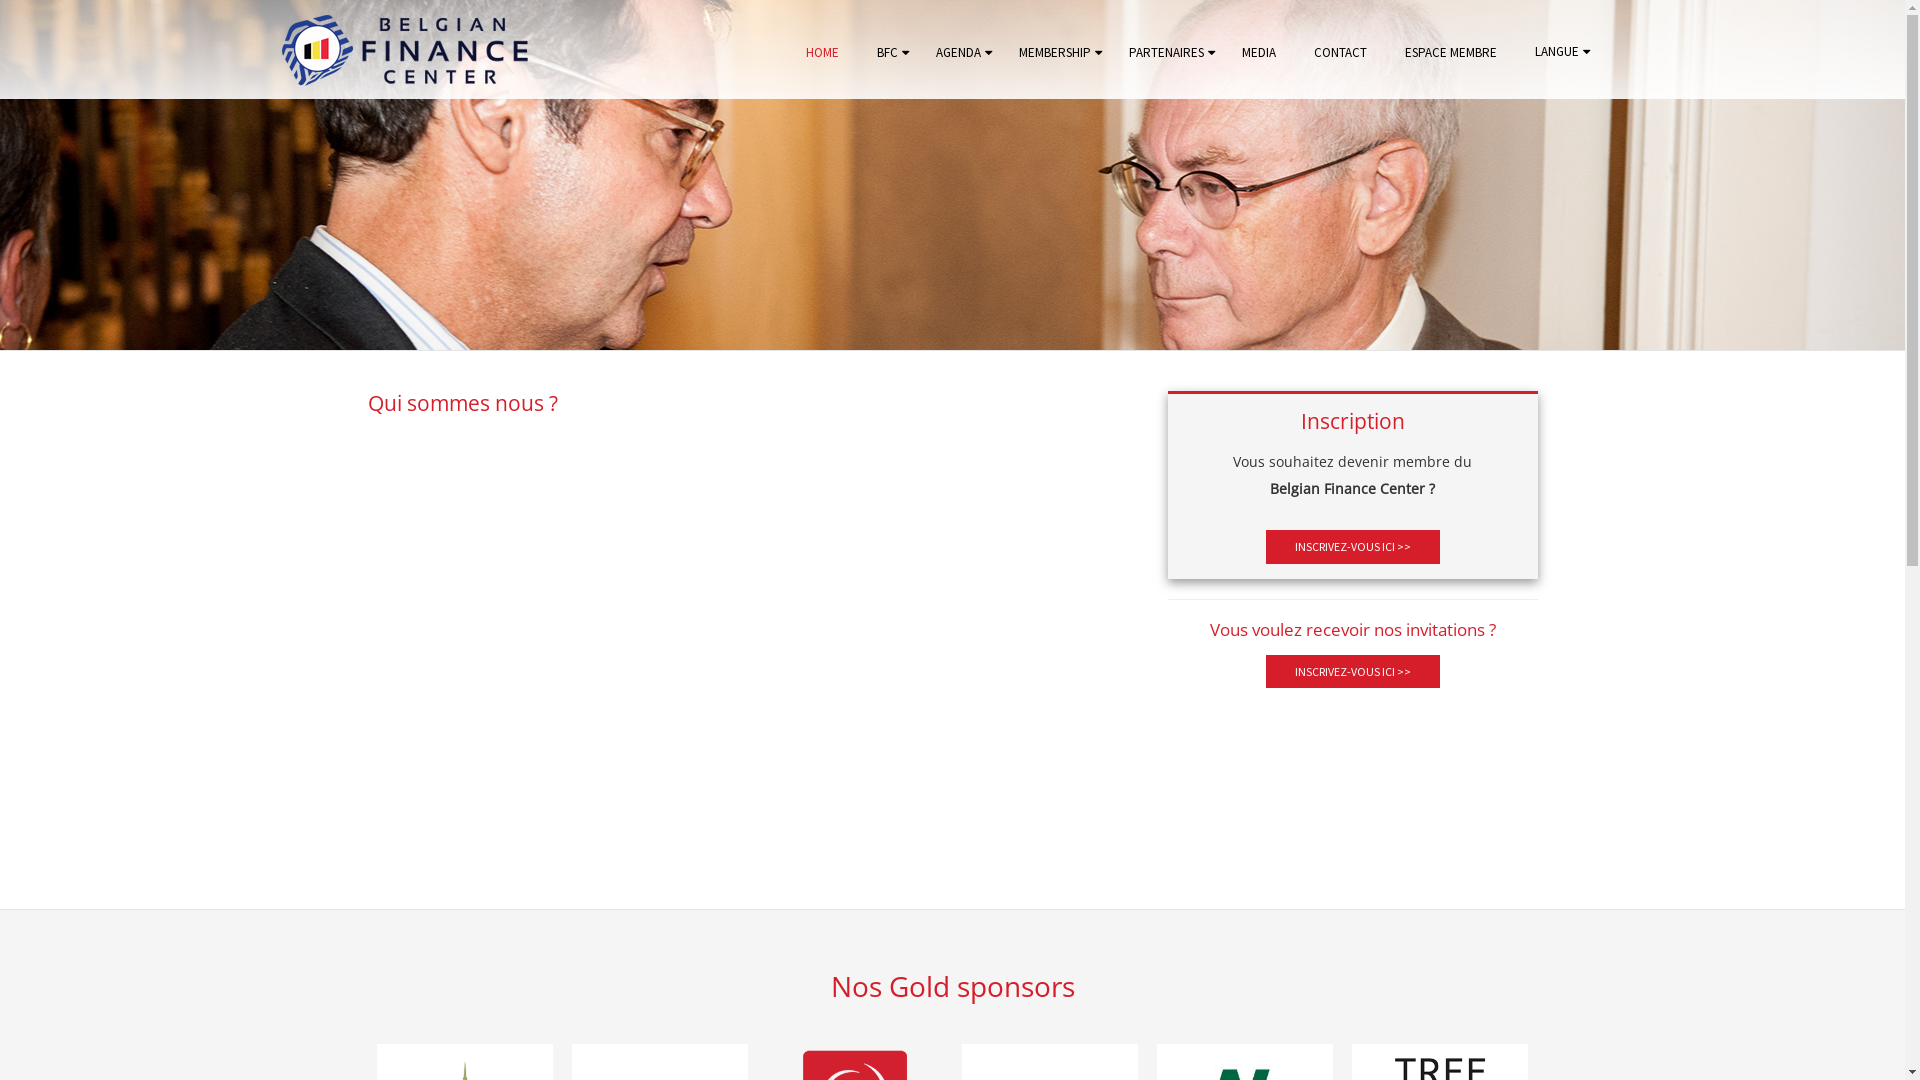 Image resolution: width=1920 pixels, height=1080 pixels. Describe the element at coordinates (822, 53) in the screenshot. I see `HOME` at that location.